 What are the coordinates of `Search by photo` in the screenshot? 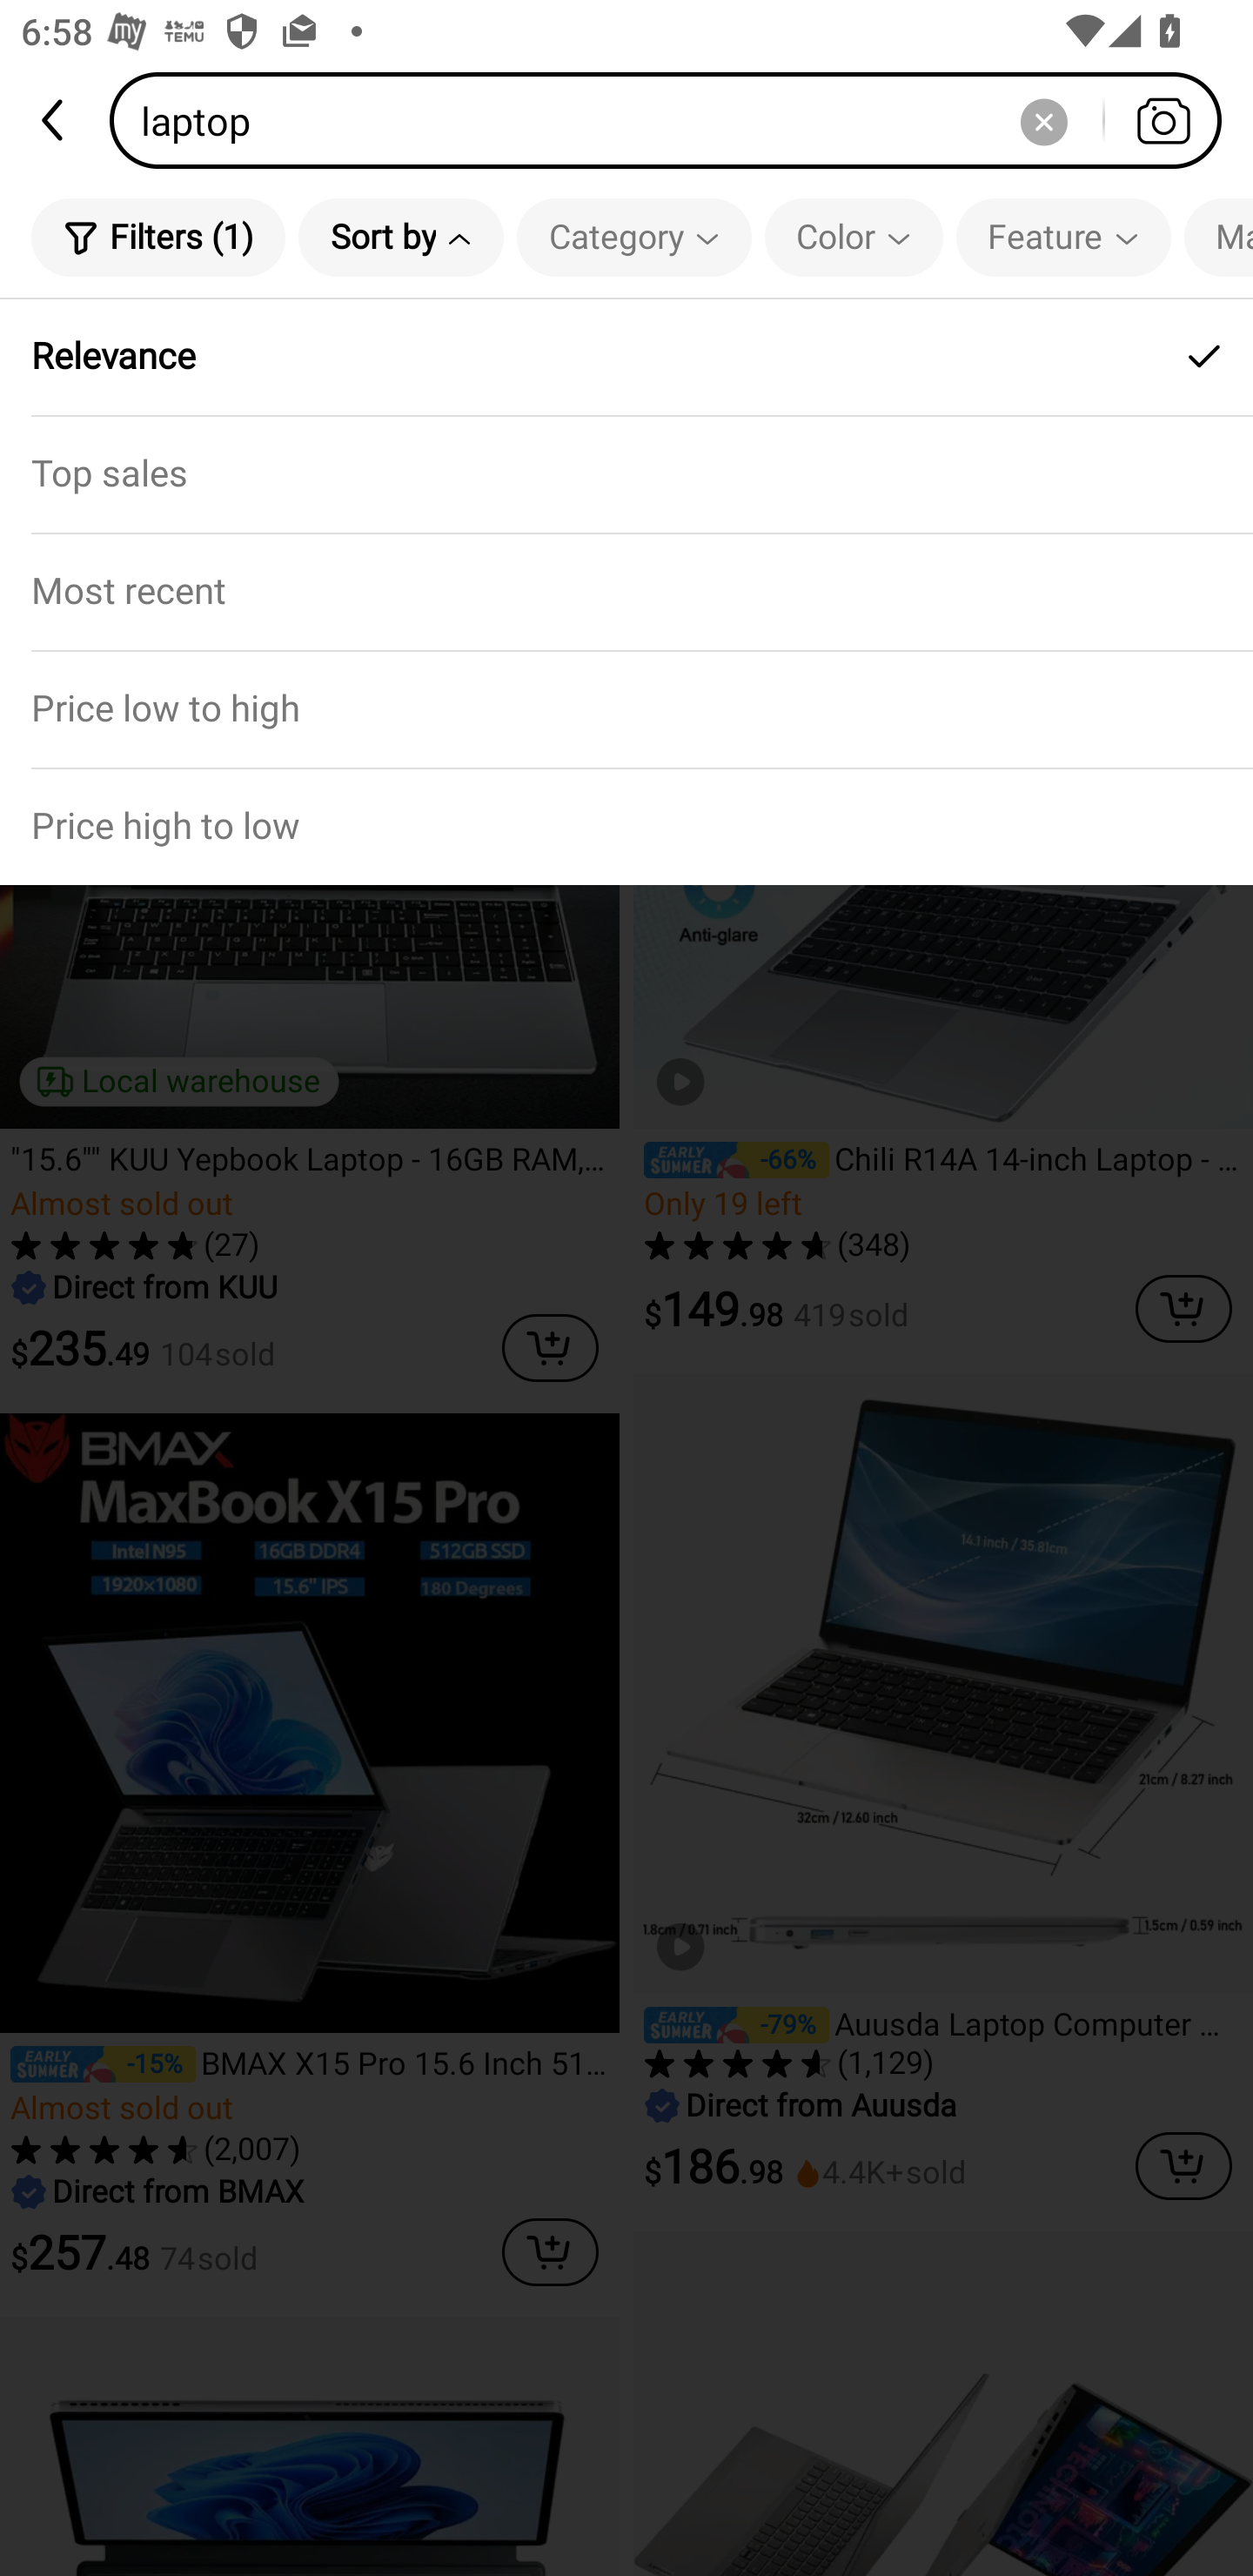 It's located at (1163, 120).